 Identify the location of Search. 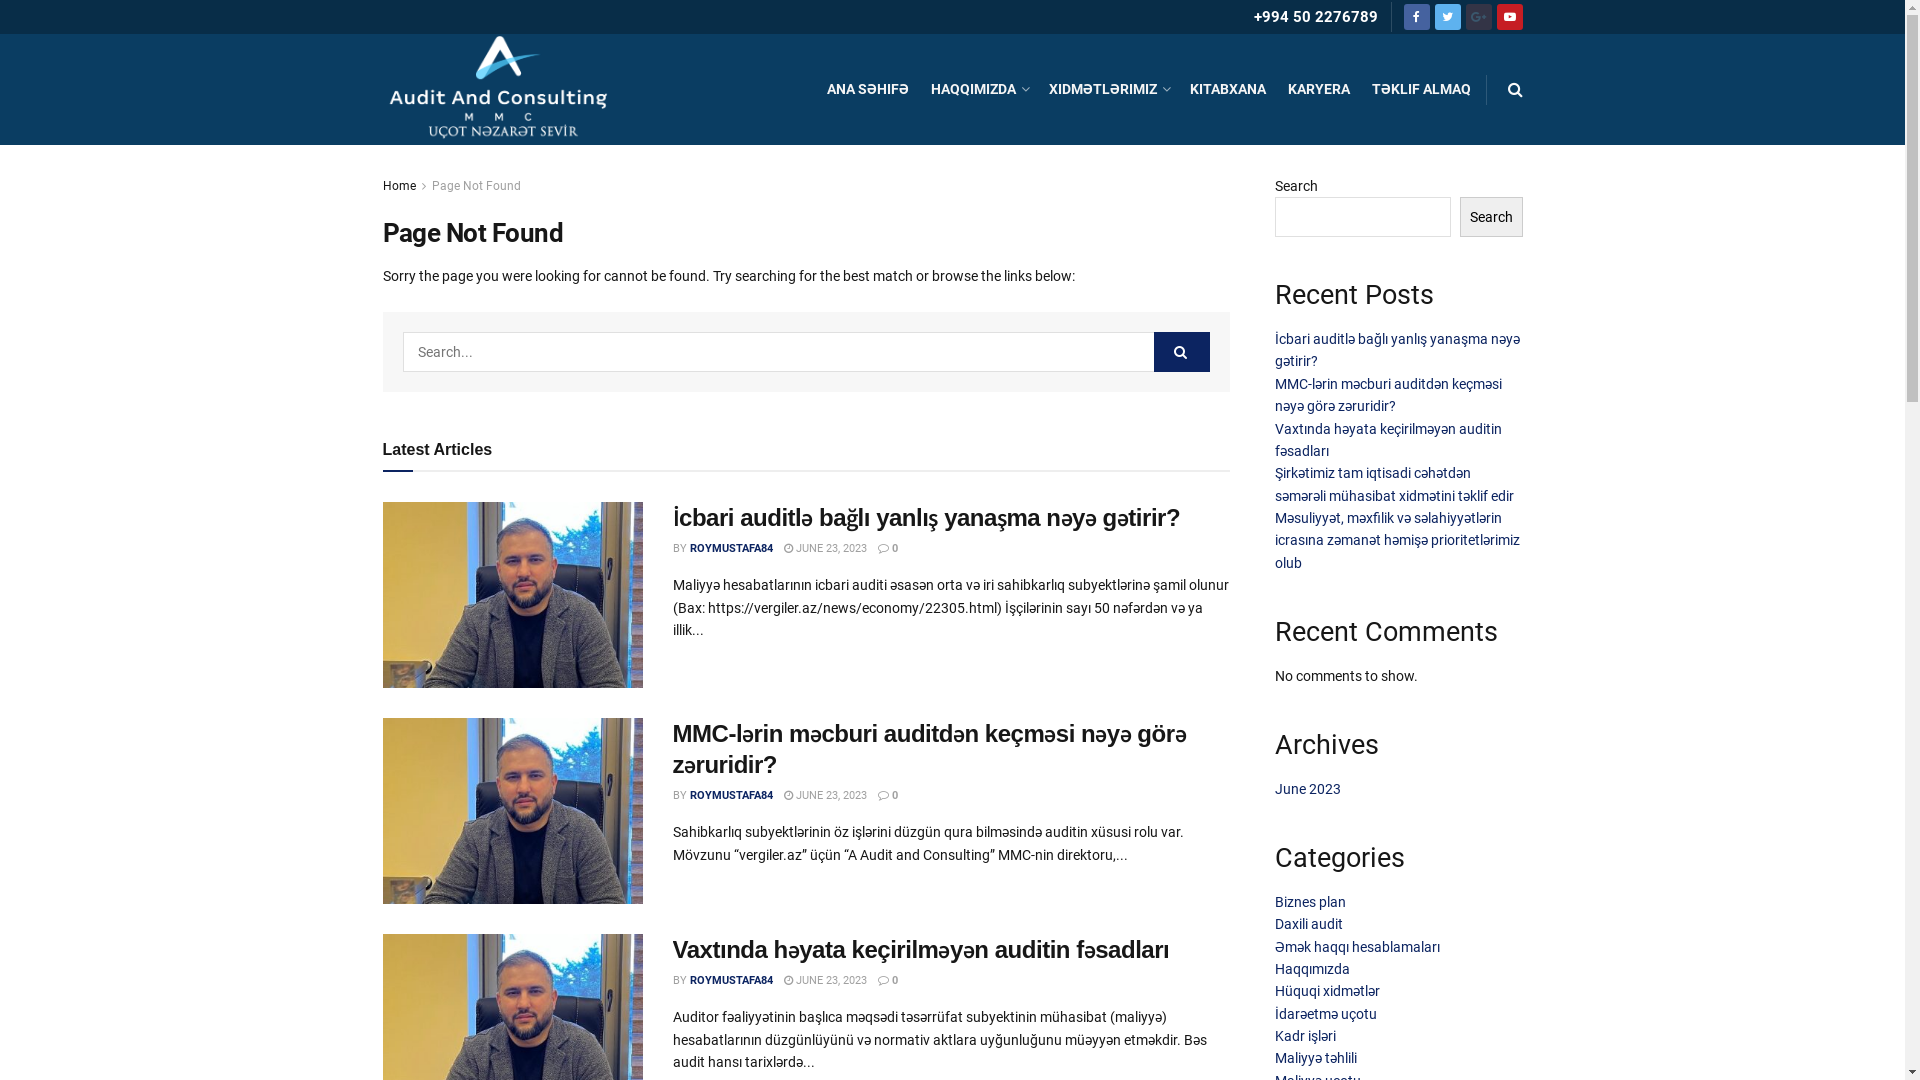
(1492, 217).